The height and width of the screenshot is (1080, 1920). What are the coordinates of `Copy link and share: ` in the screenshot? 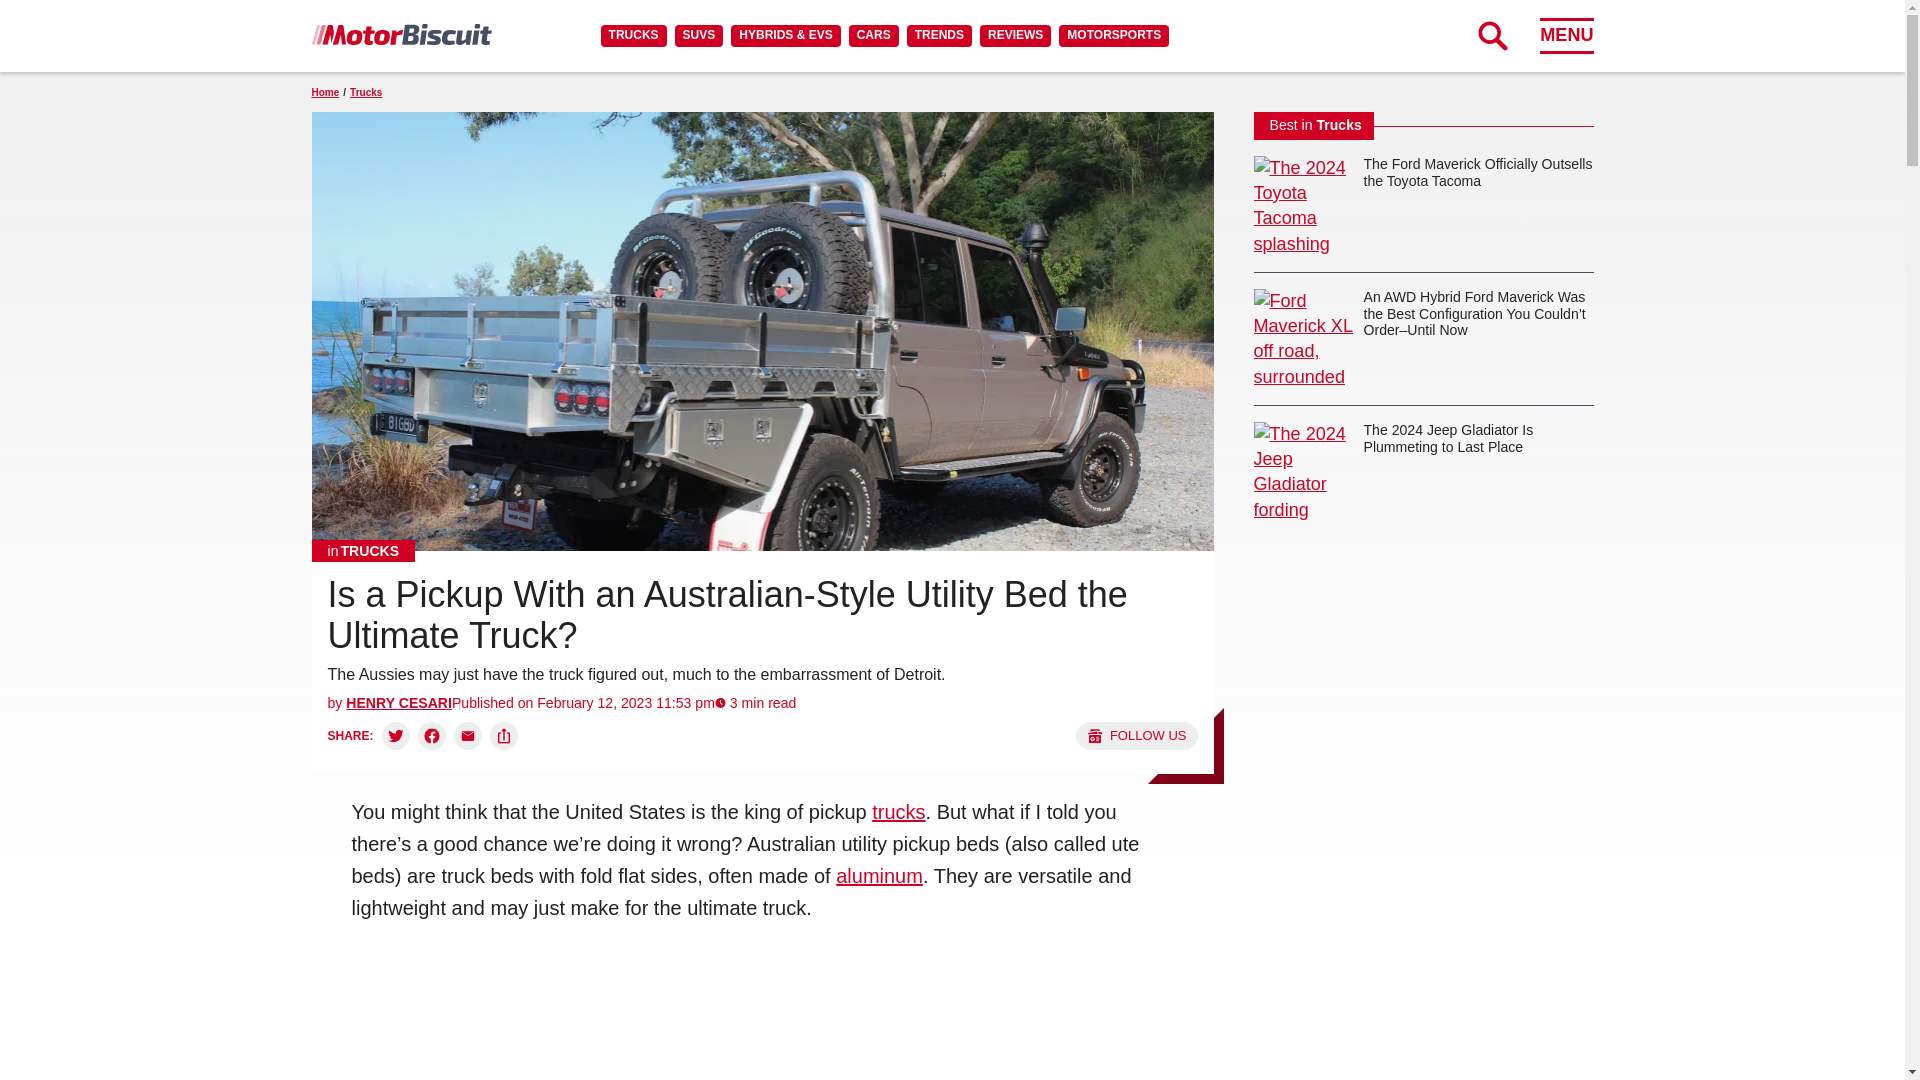 It's located at (504, 736).